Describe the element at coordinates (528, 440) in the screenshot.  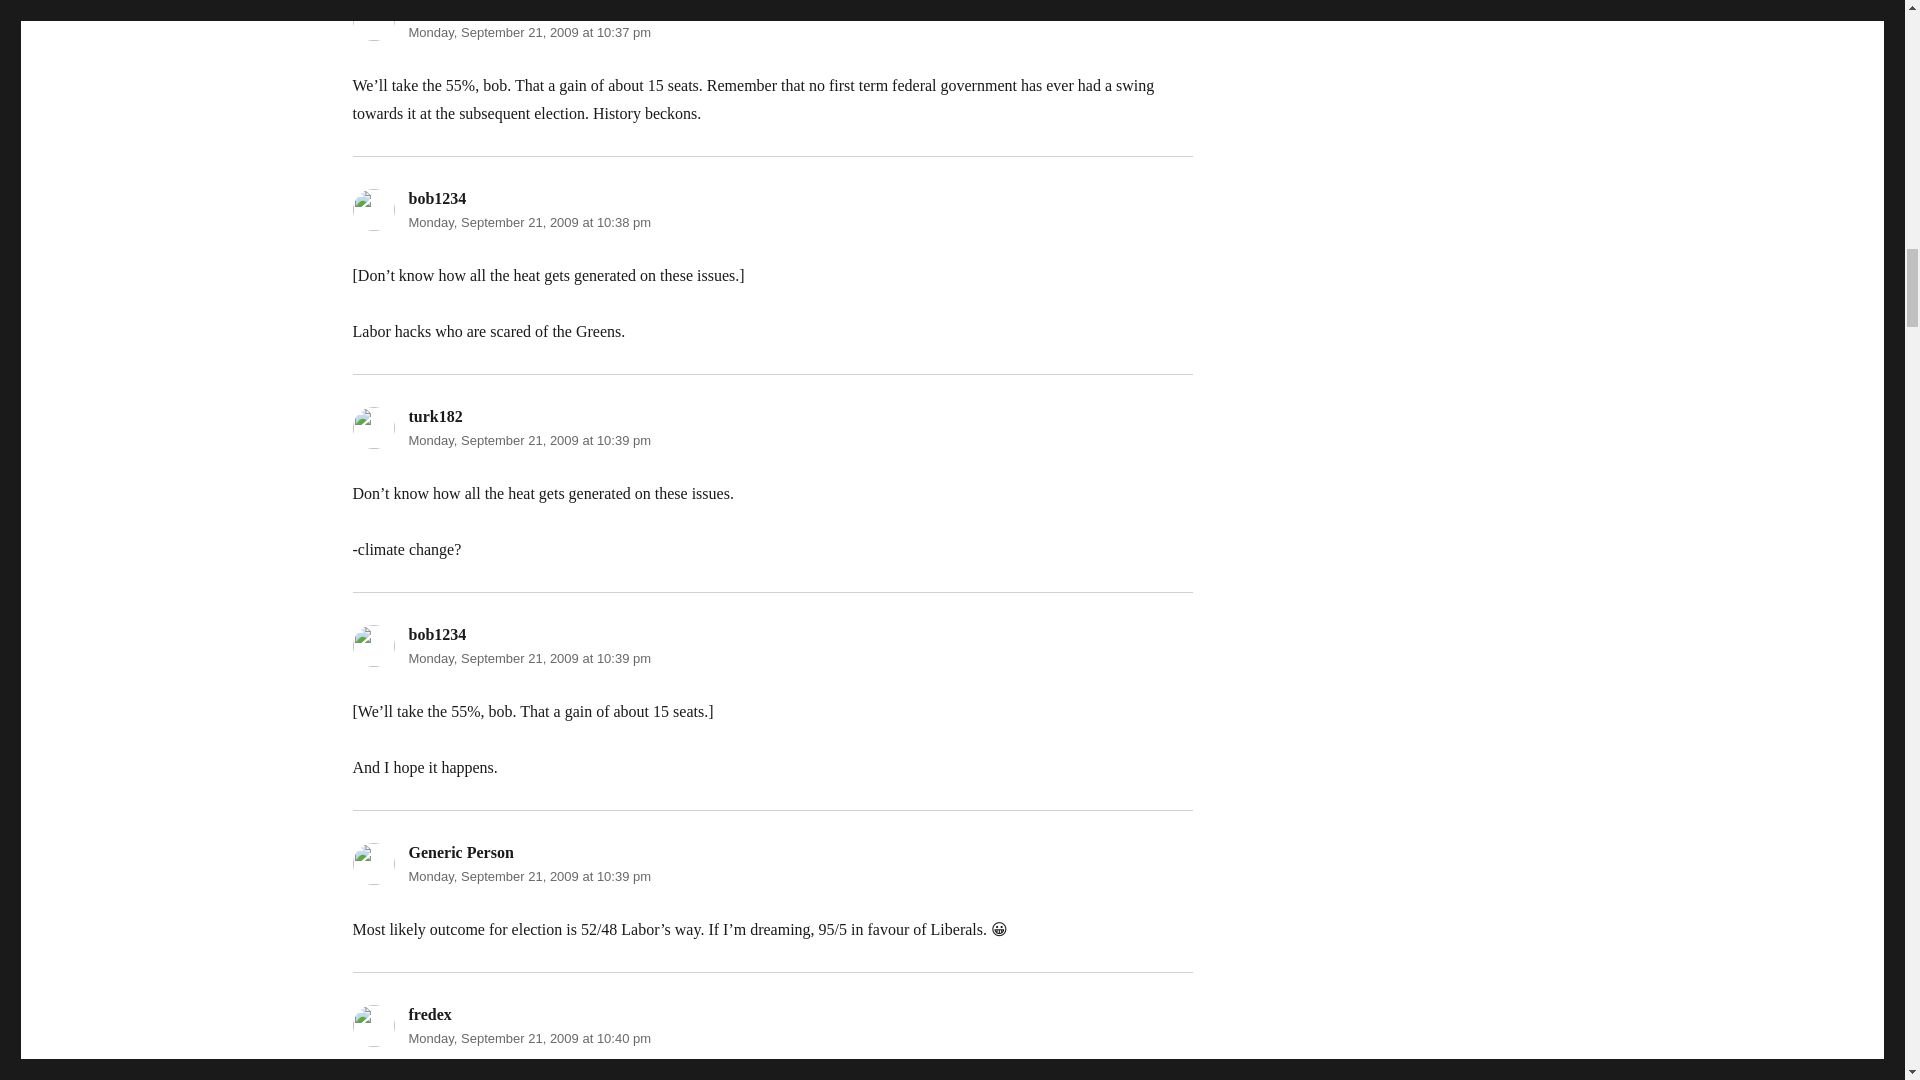
I see `Monday, September 21, 2009 at 10:39 pm` at that location.